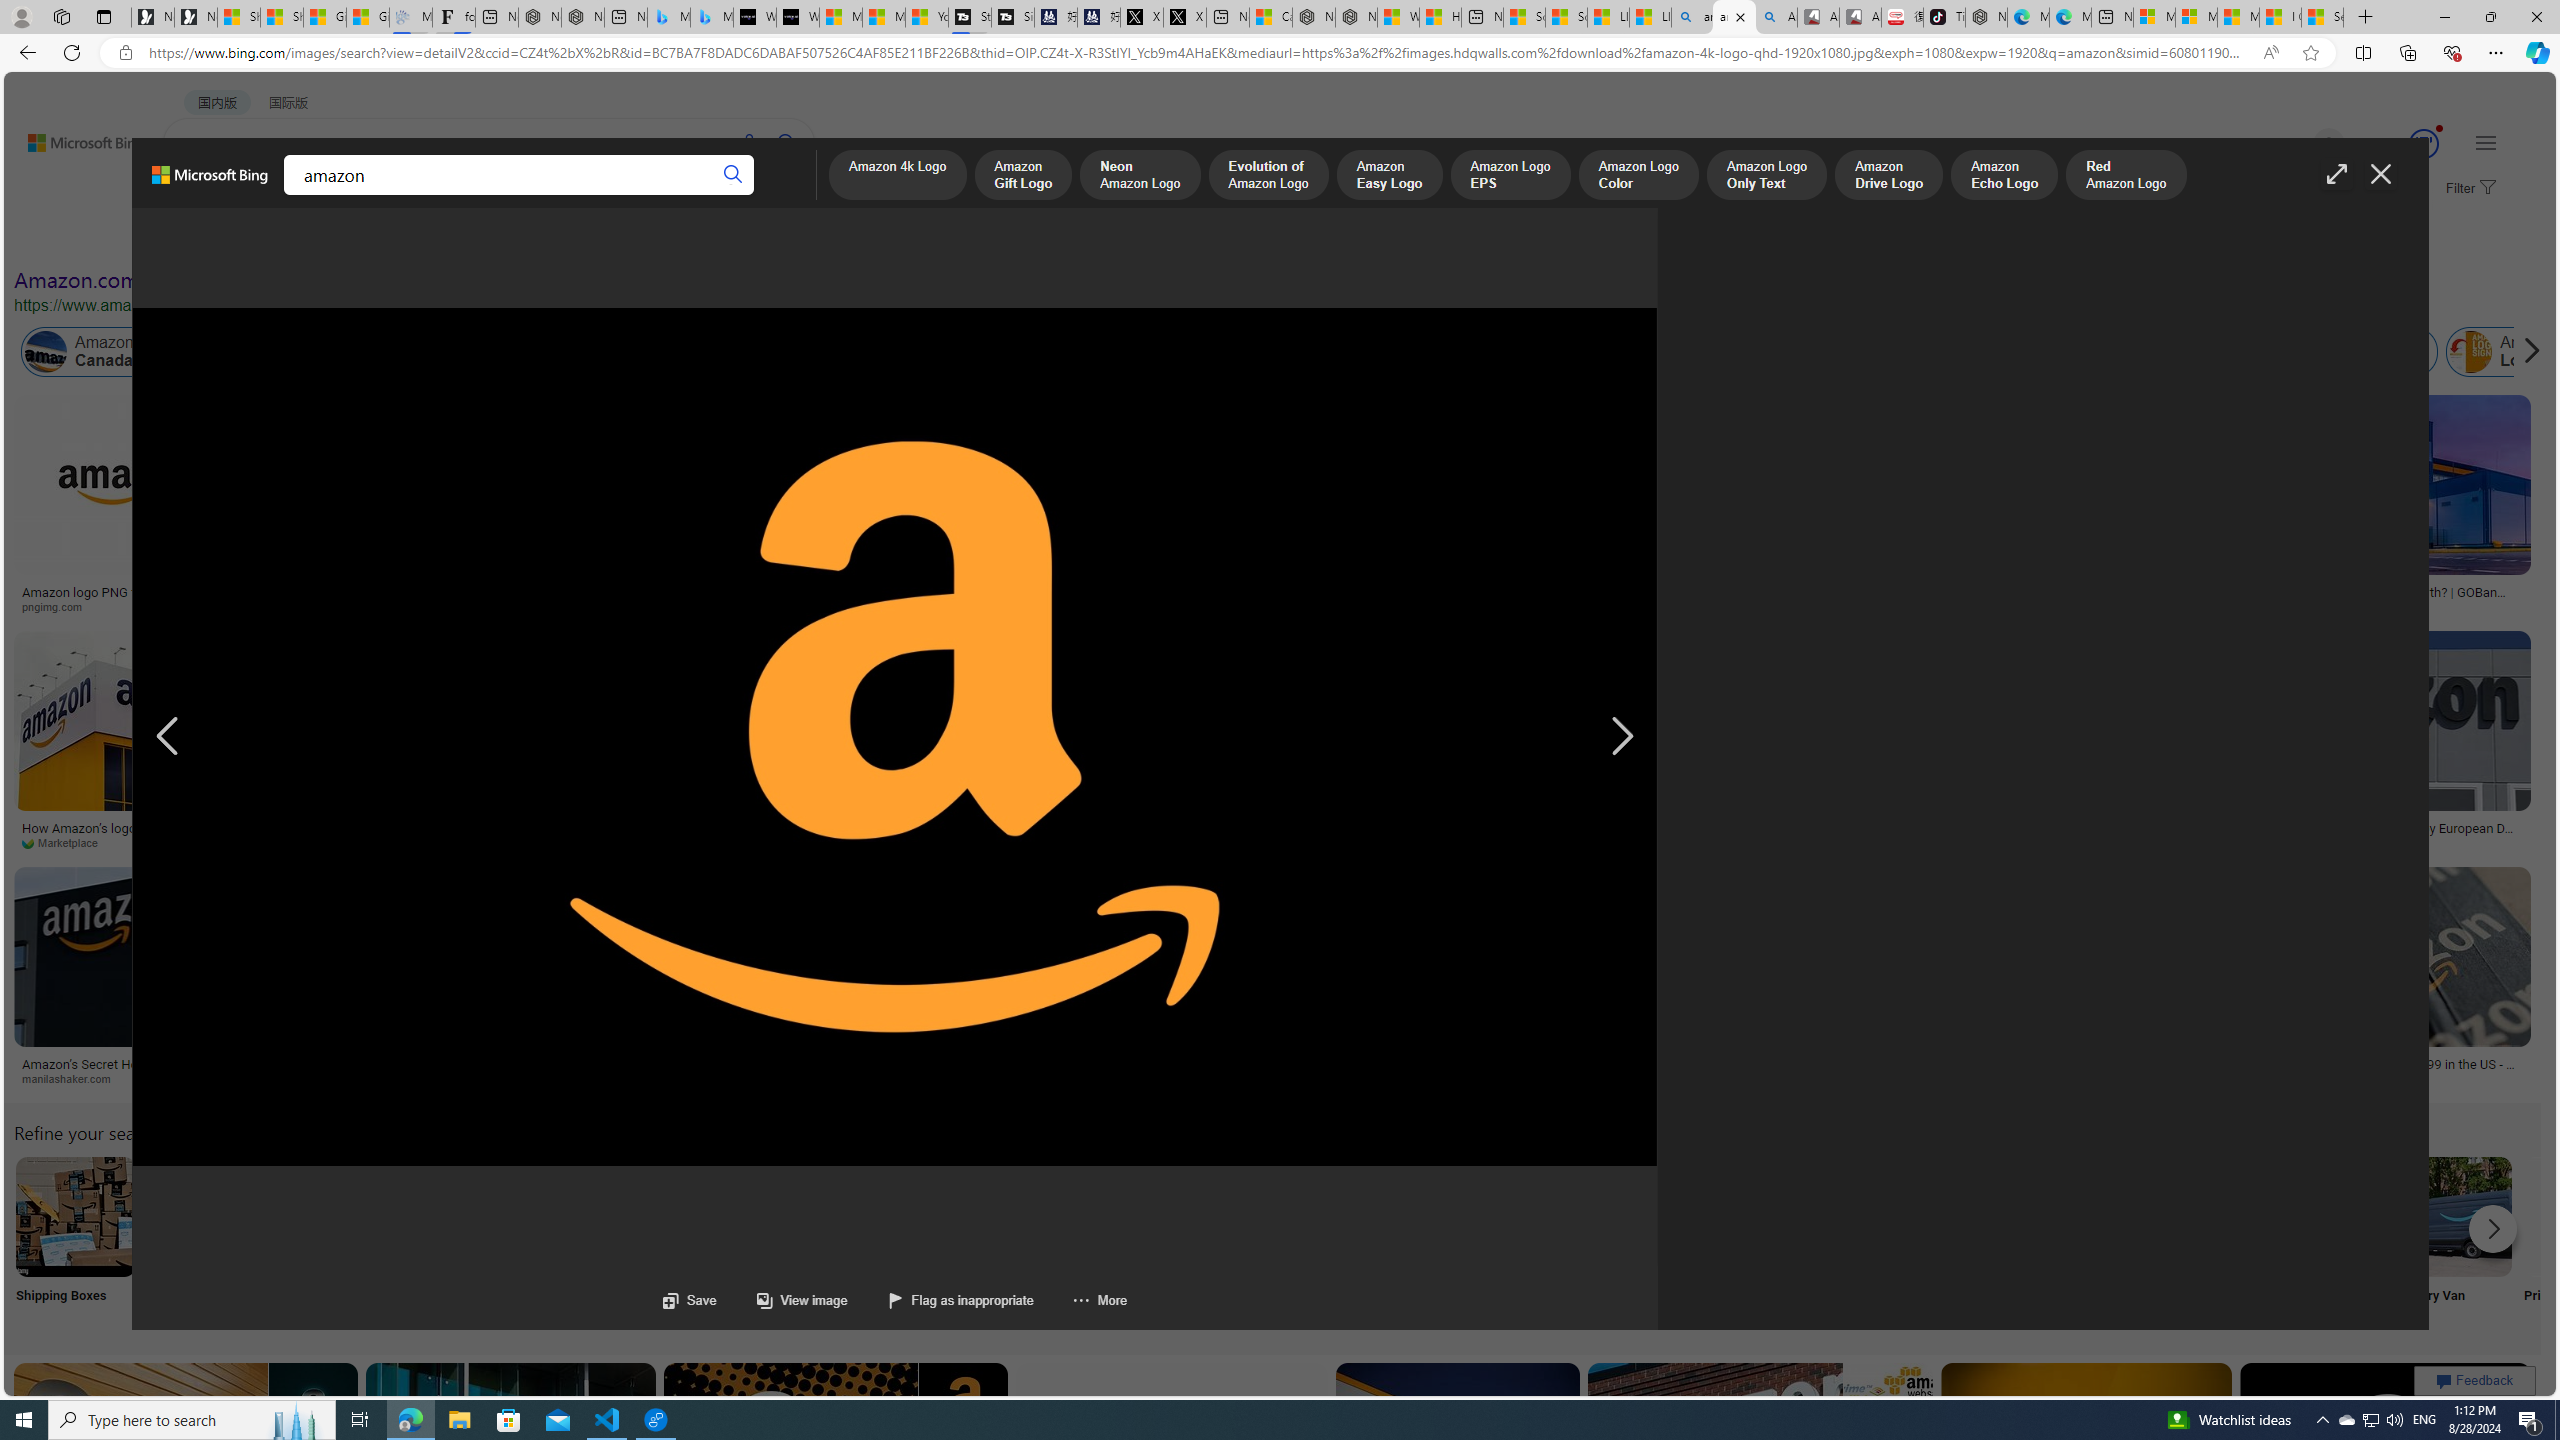 Image resolution: width=2560 pixels, height=1440 pixels. What do you see at coordinates (545, 606) in the screenshot?
I see `usatoday.com` at bounding box center [545, 606].